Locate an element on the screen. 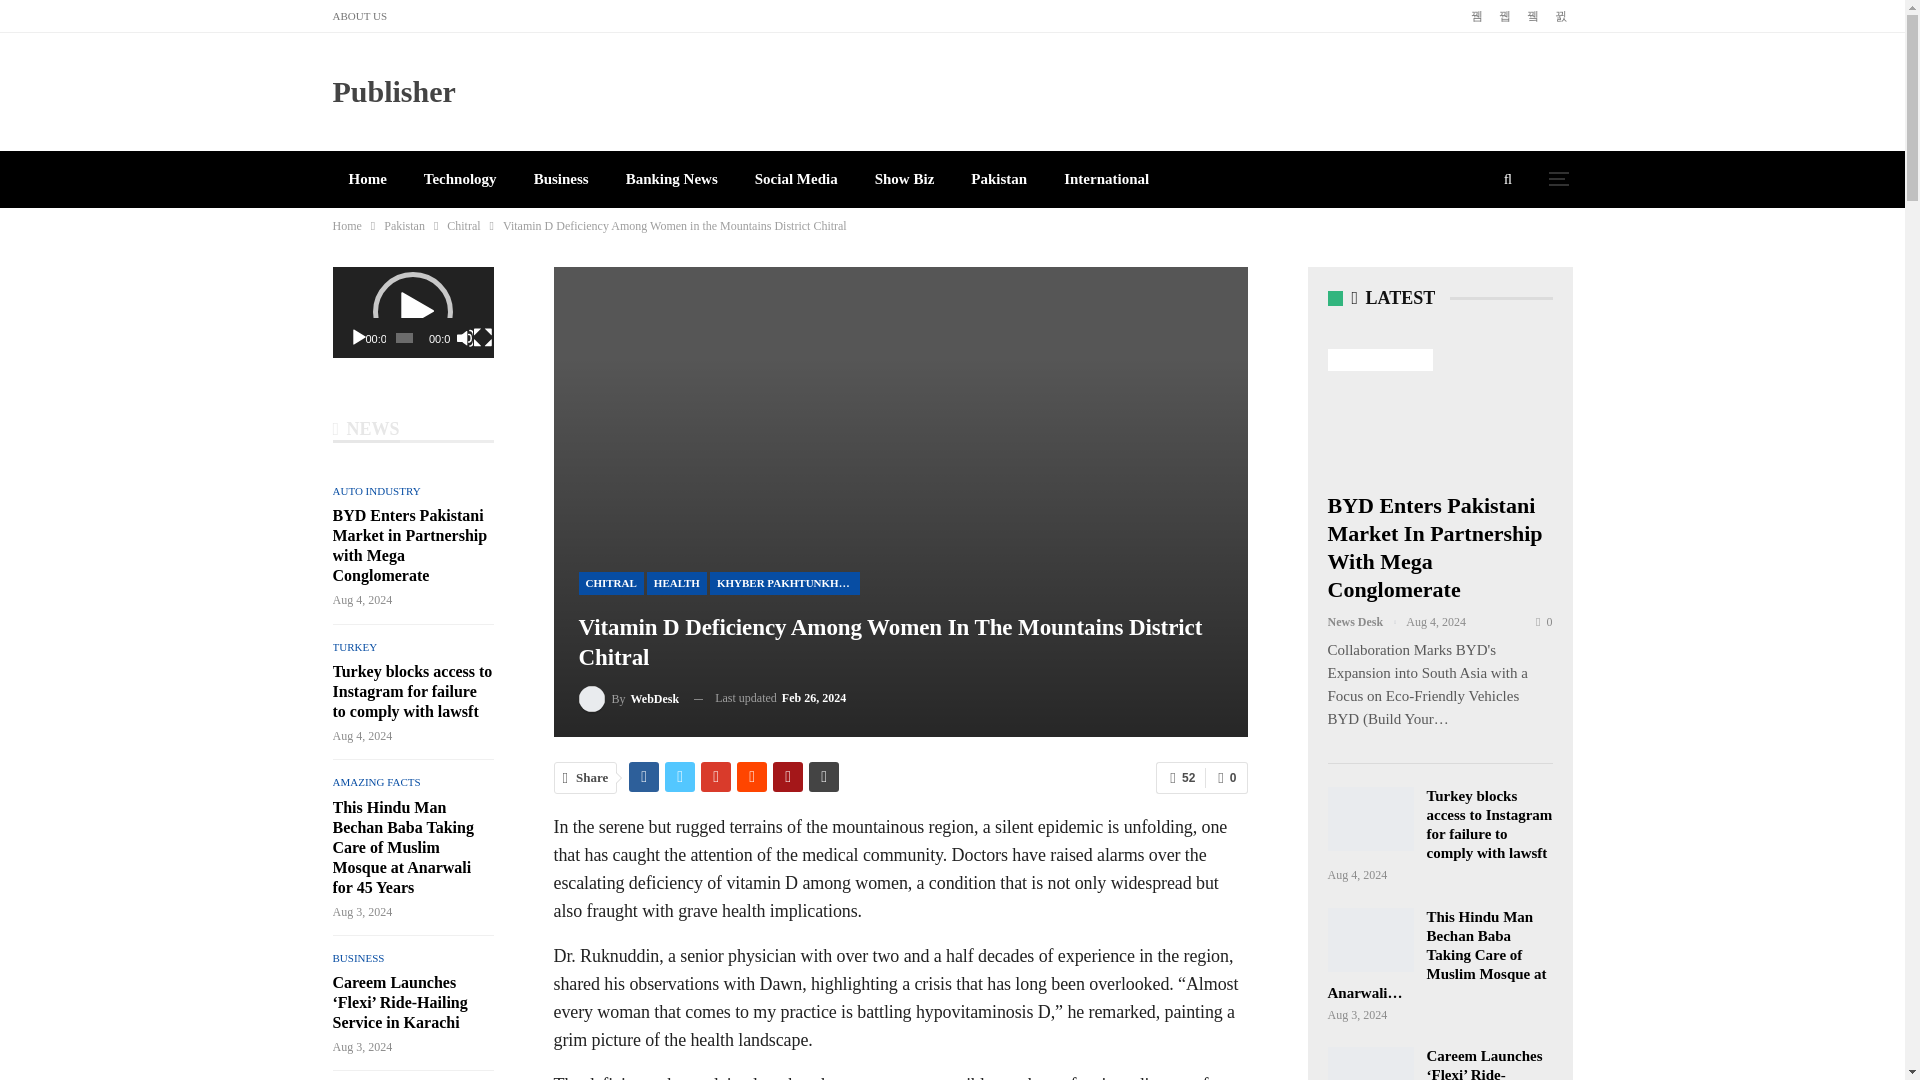 Image resolution: width=1920 pixels, height=1080 pixels. Pakistan is located at coordinates (998, 180).